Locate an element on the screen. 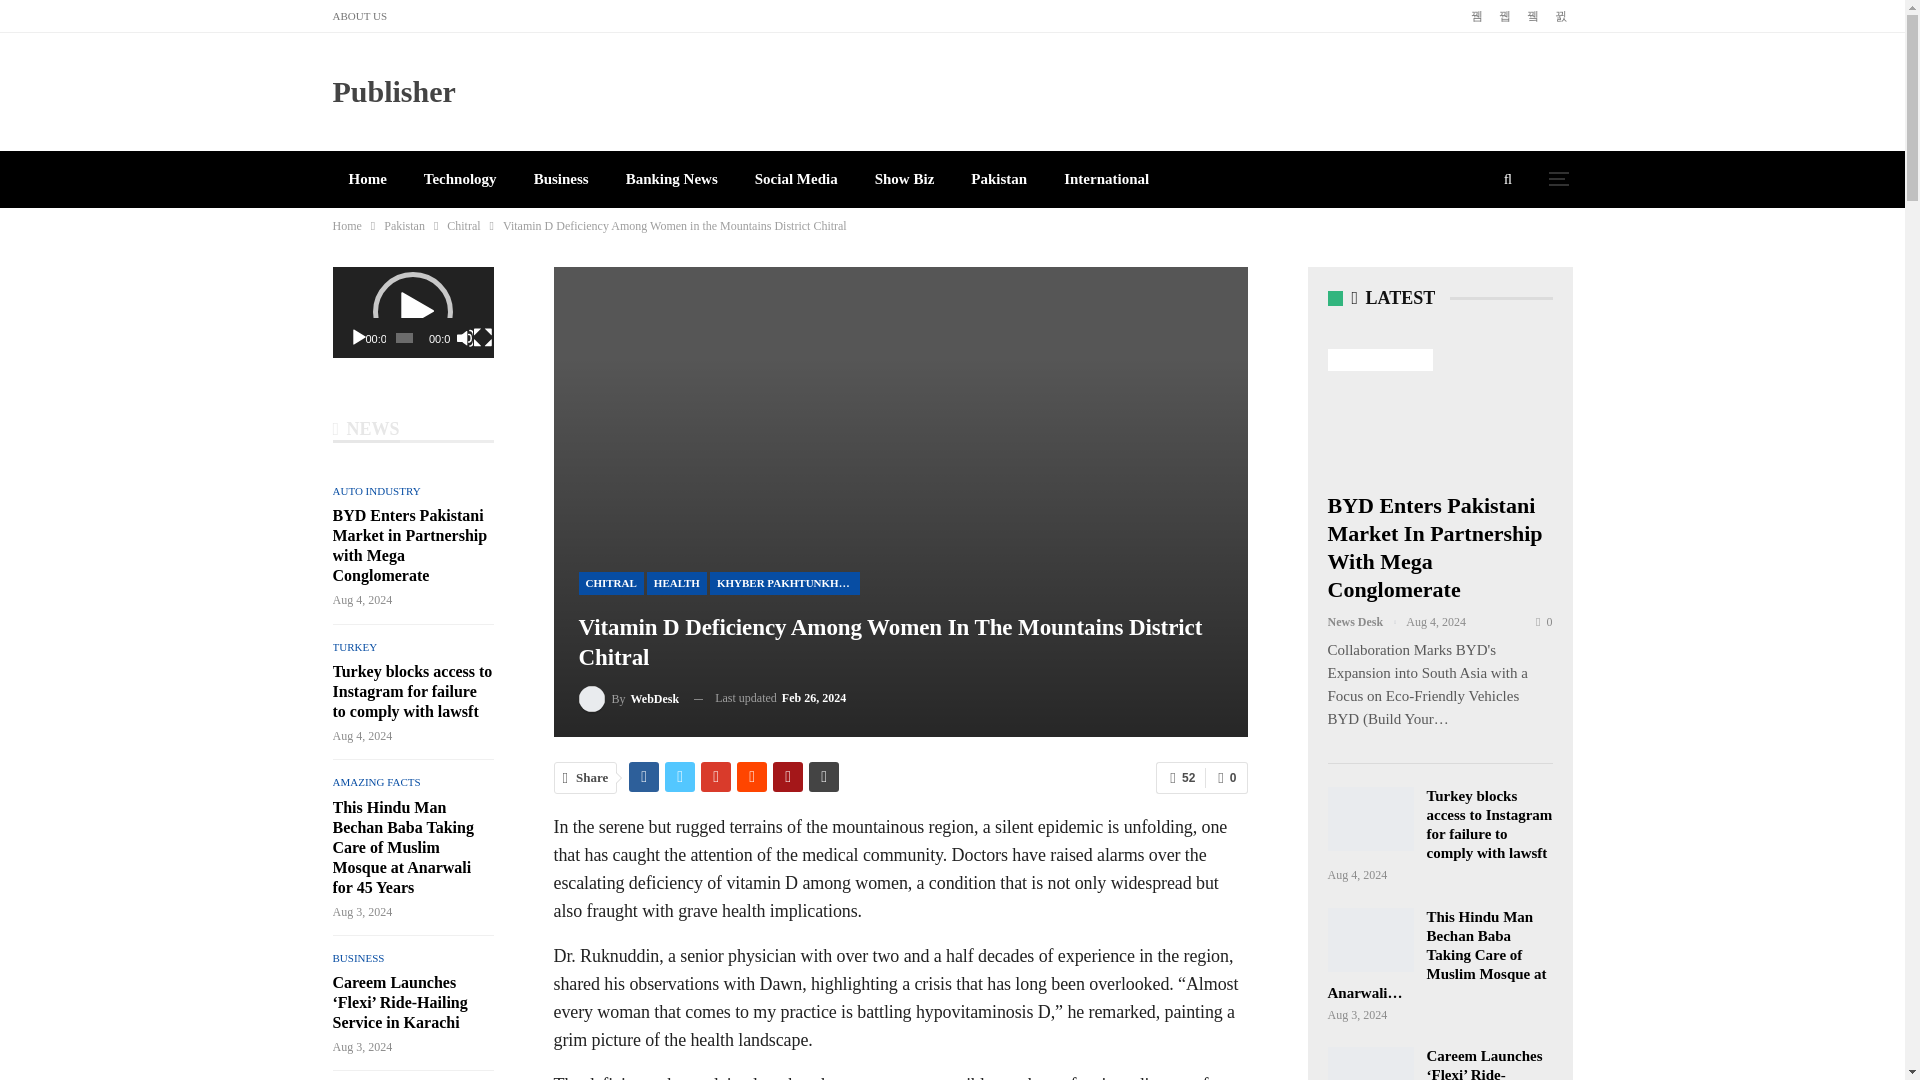 Image resolution: width=1920 pixels, height=1080 pixels. Pakistan is located at coordinates (998, 180).